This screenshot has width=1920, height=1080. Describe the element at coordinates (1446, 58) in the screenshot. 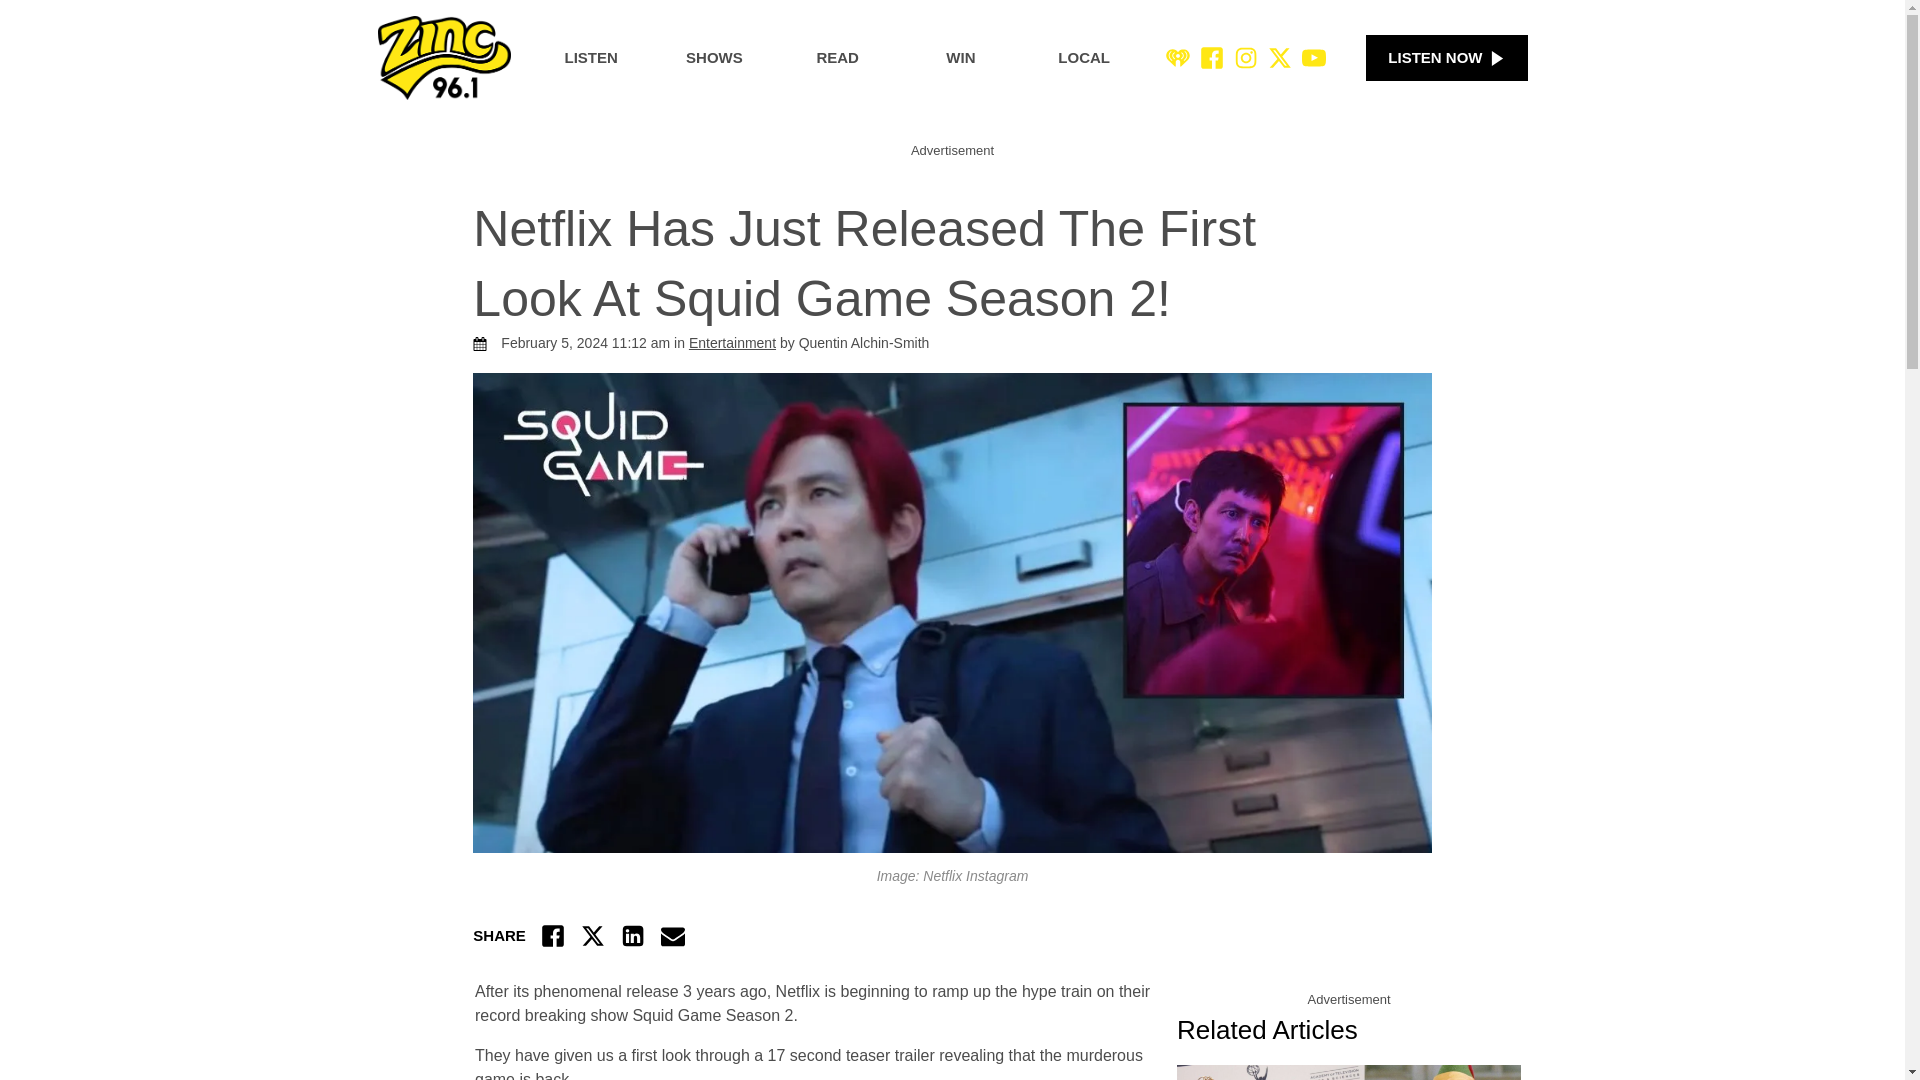

I see `LISTEN NOW` at that location.